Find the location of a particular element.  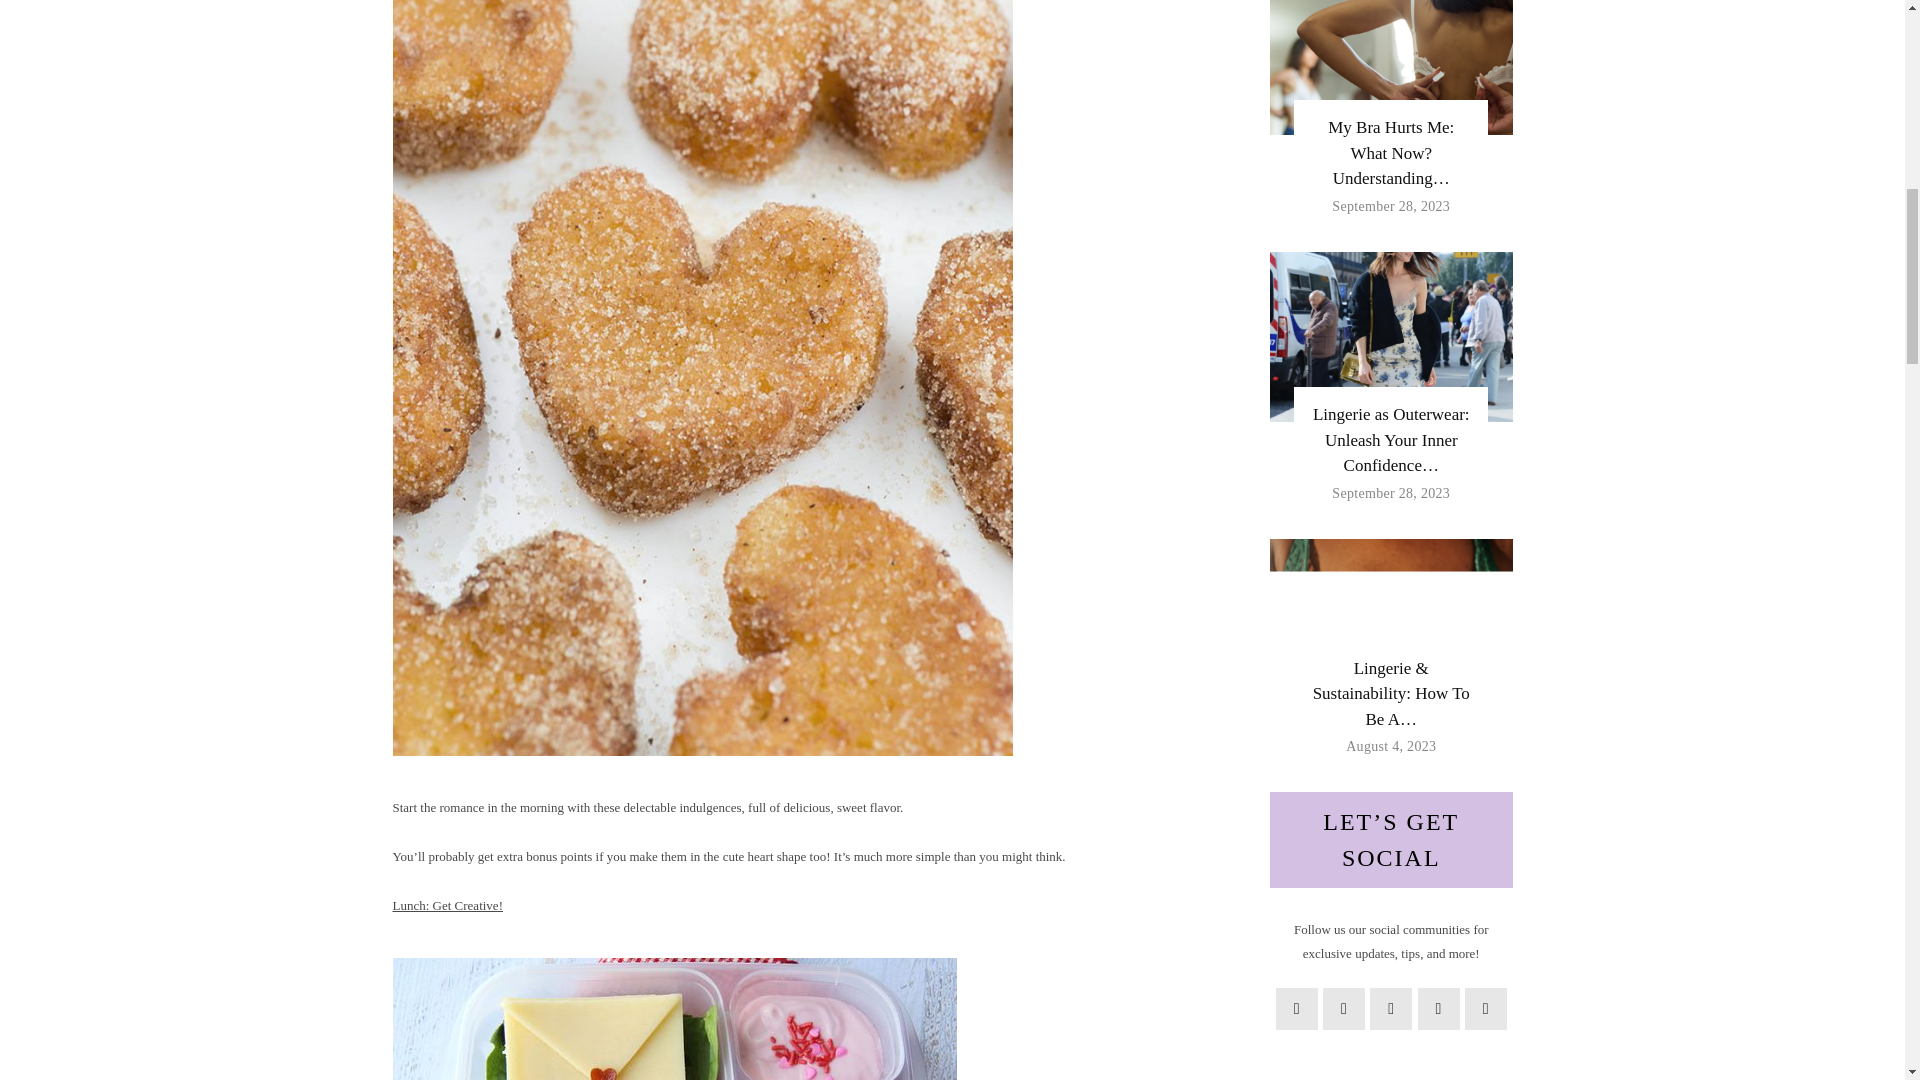

Twitter is located at coordinates (1344, 1009).